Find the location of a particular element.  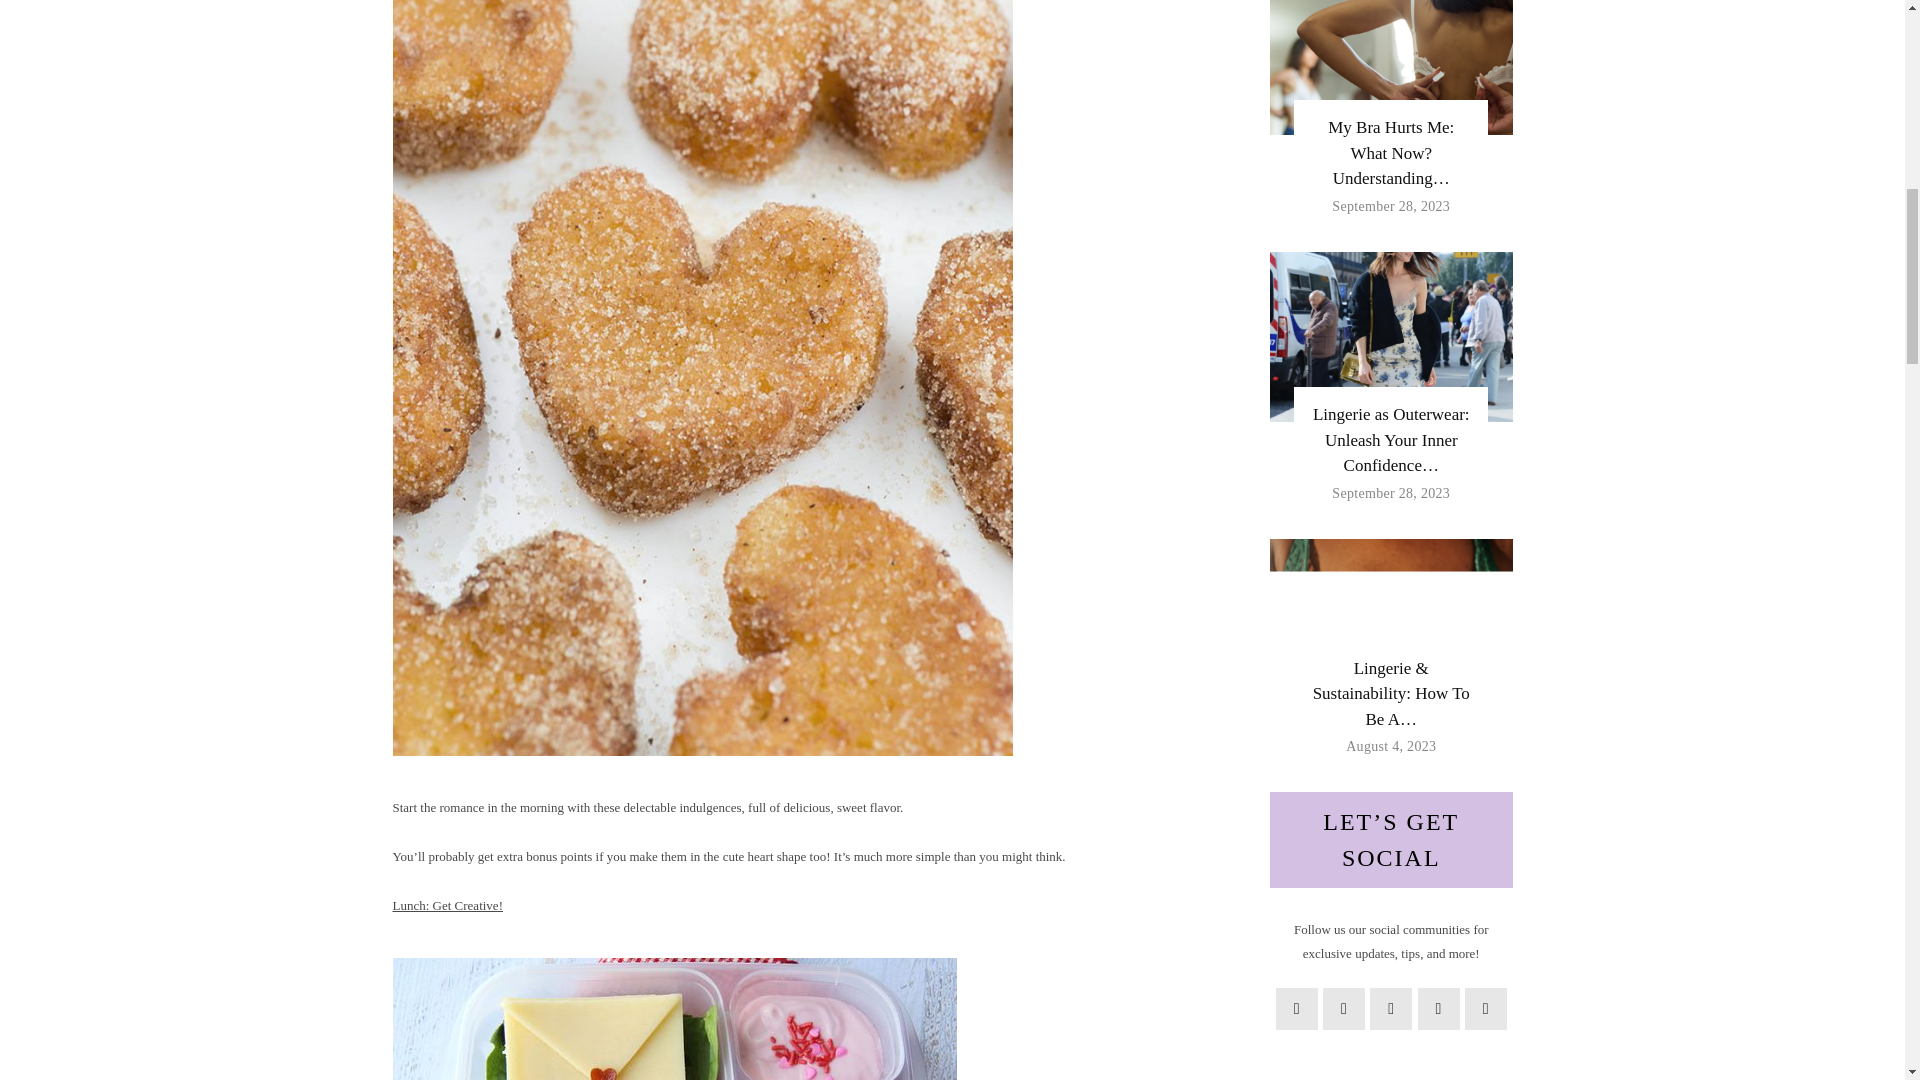

Twitter is located at coordinates (1344, 1009).